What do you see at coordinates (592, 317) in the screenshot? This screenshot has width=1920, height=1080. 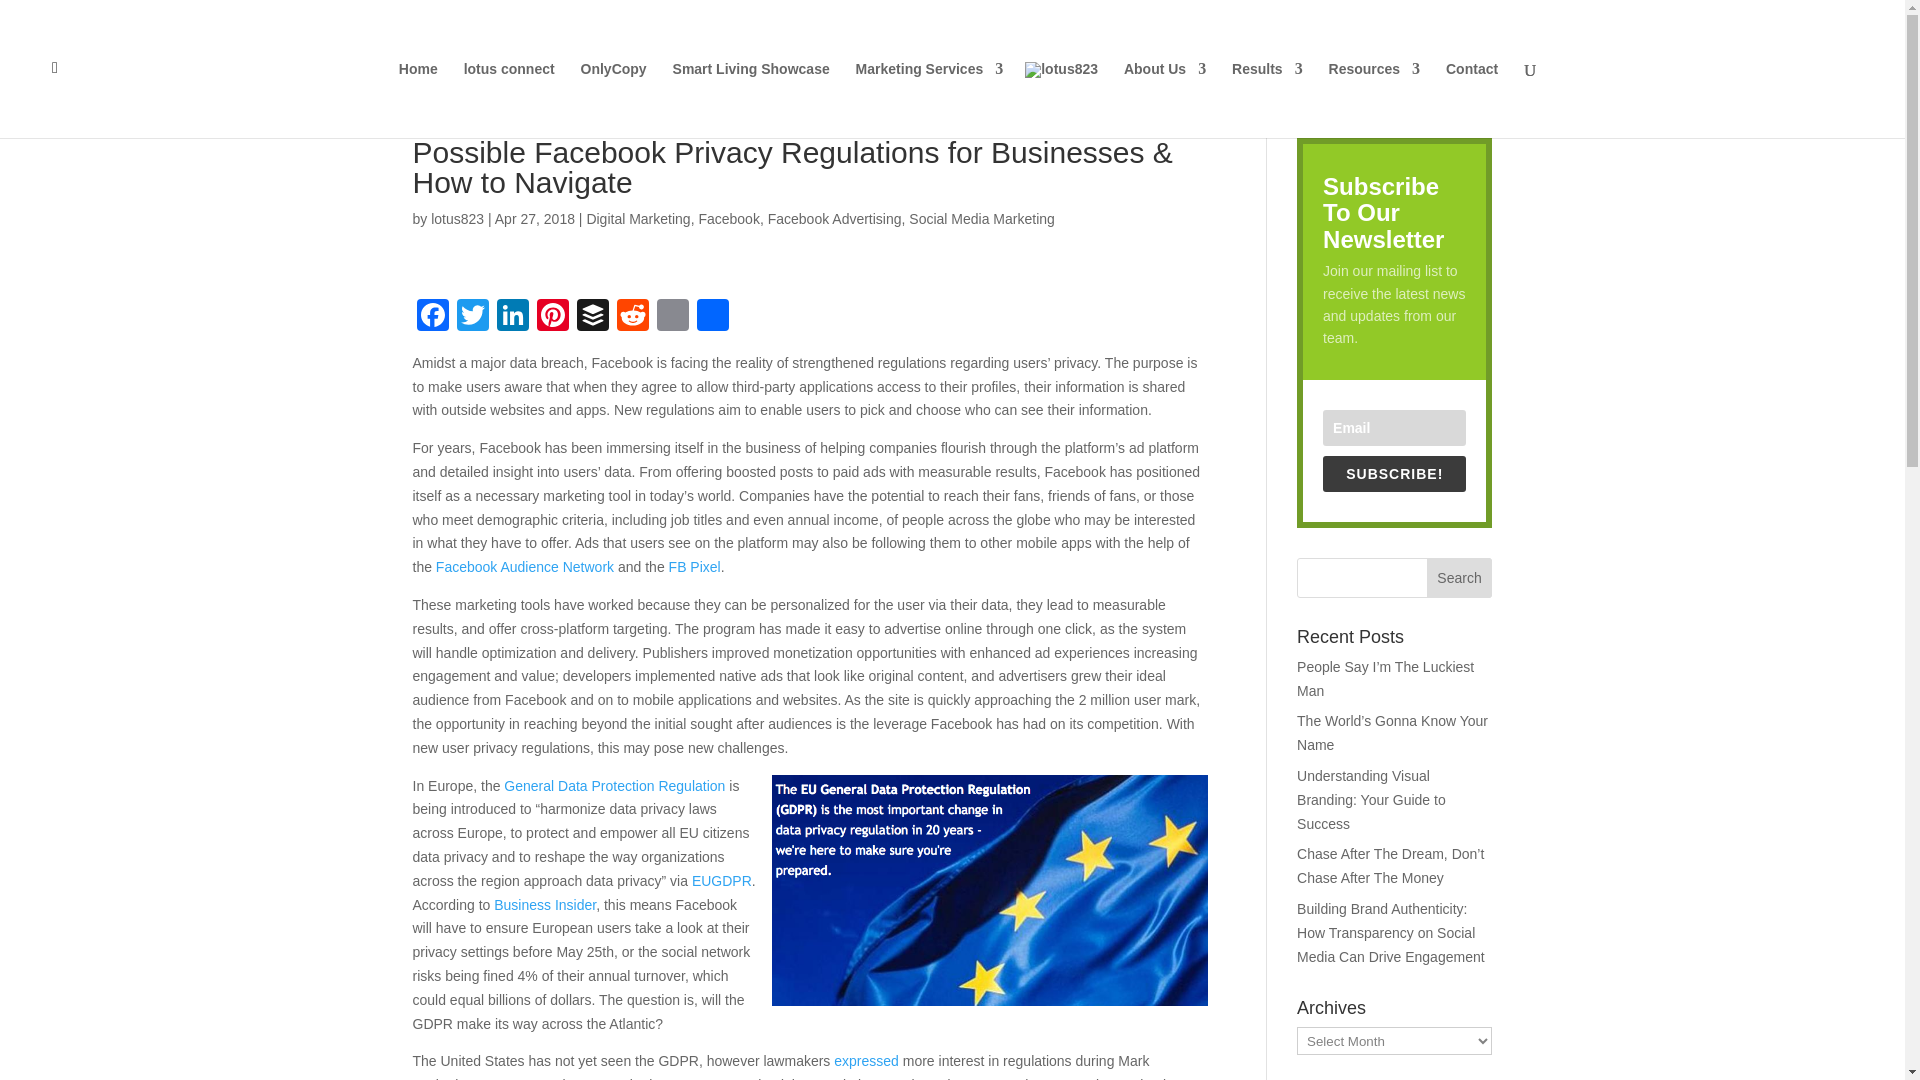 I see `Buffer` at bounding box center [592, 317].